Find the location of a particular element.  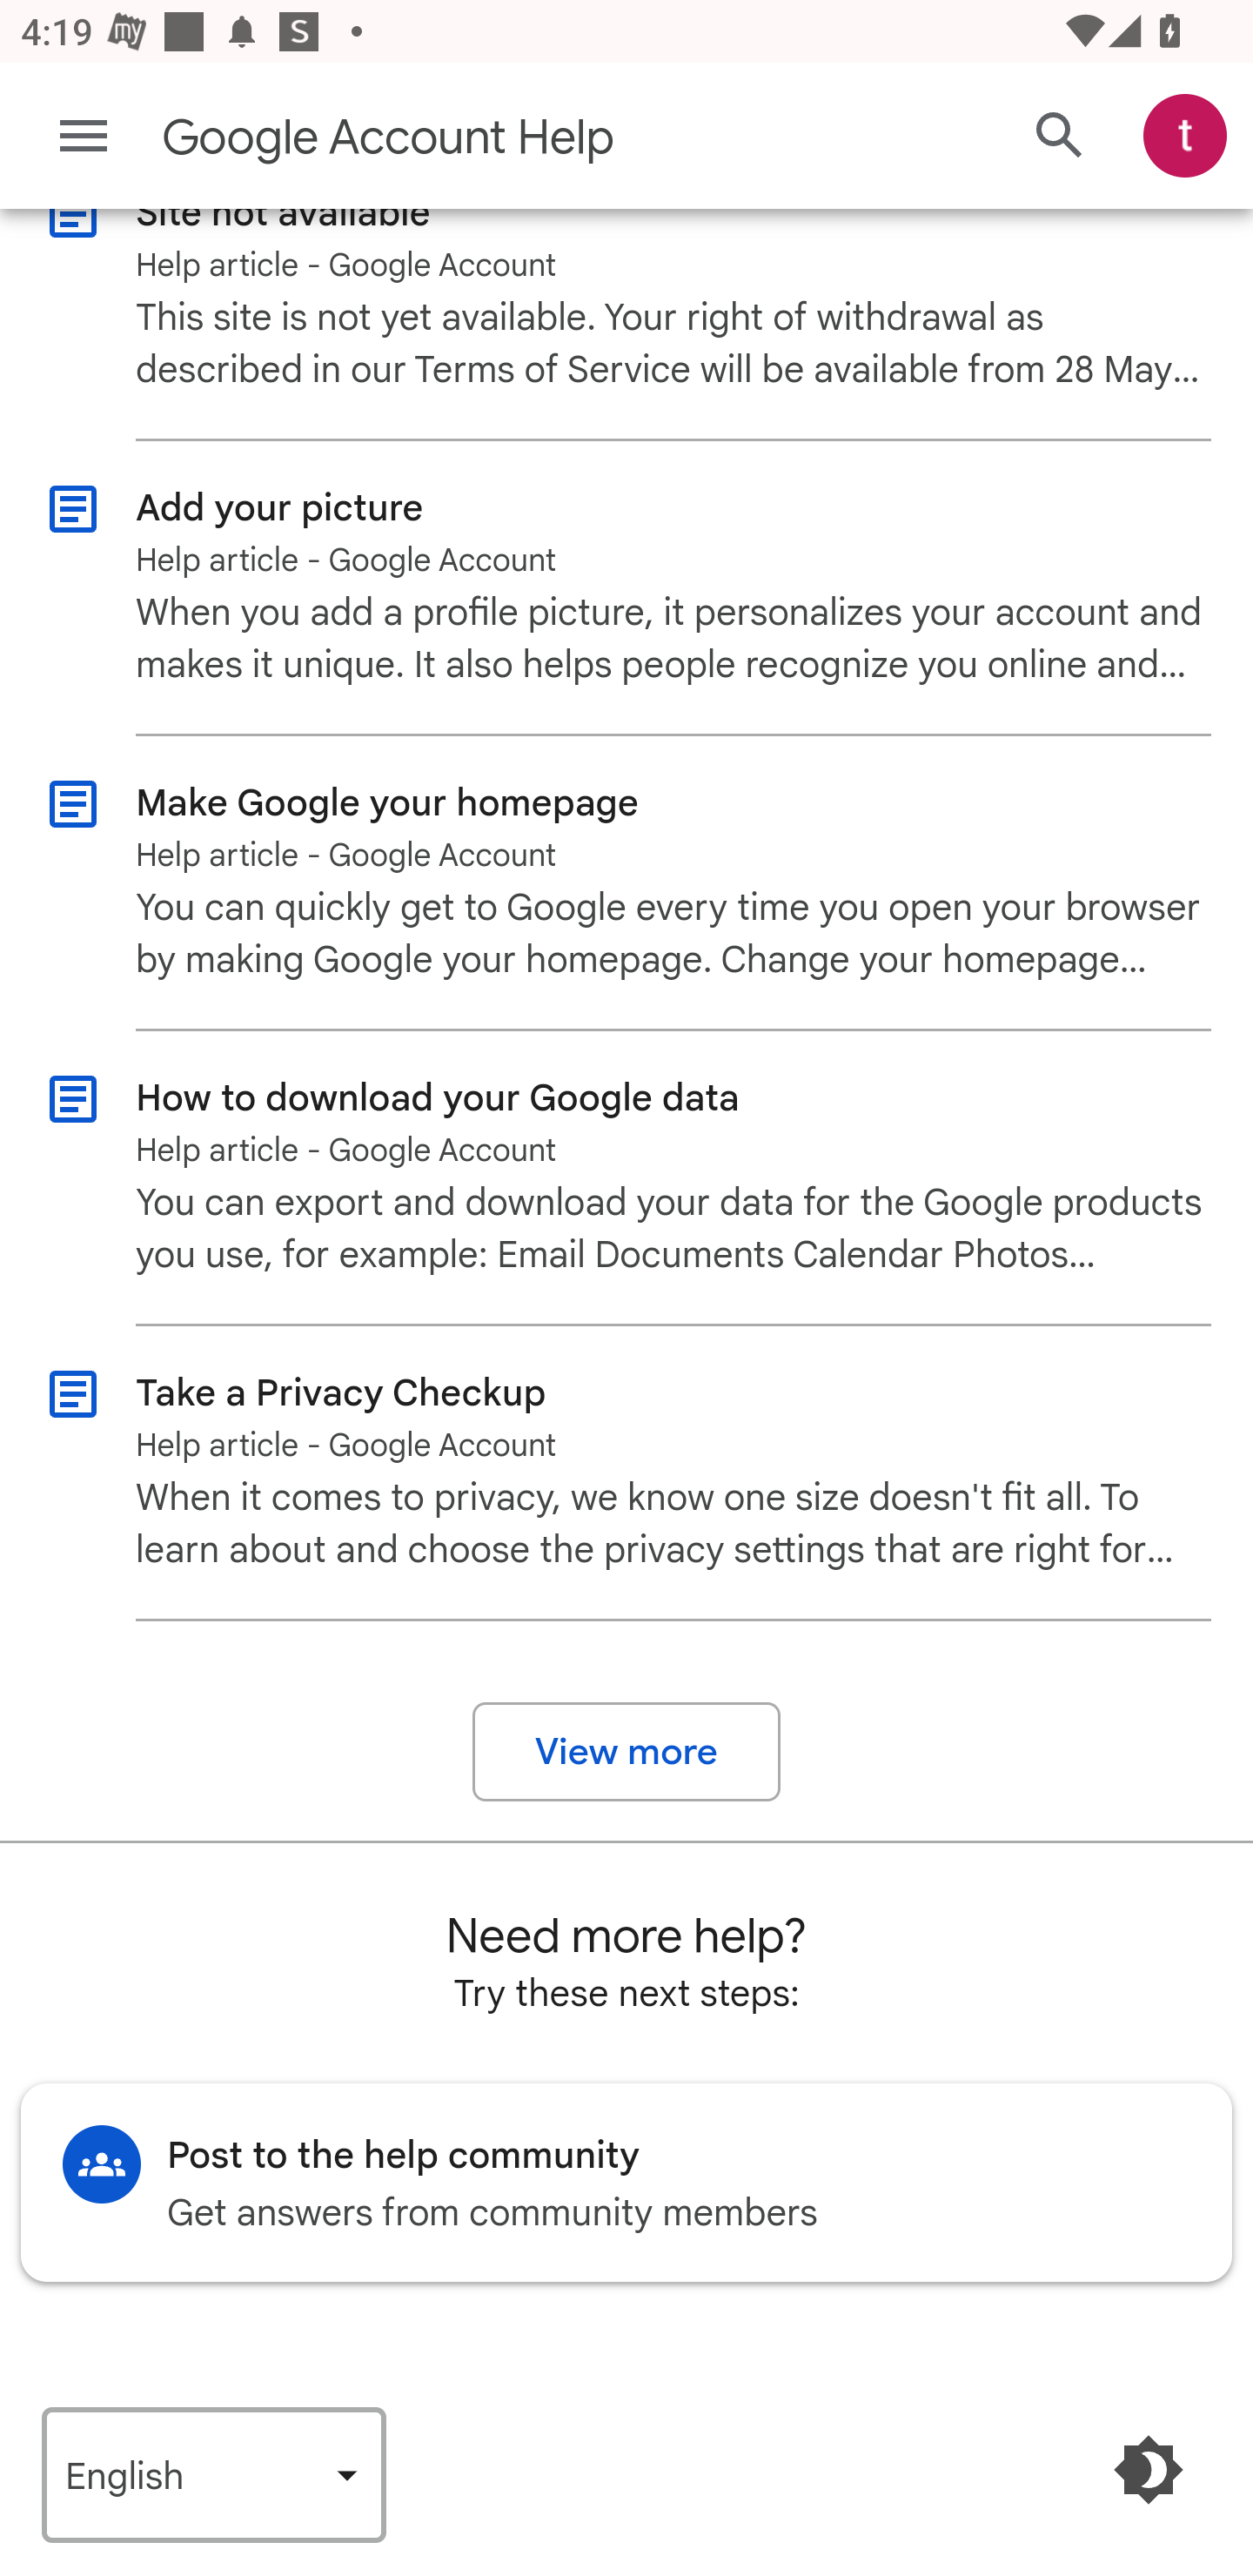

Search Help Center is located at coordinates (1060, 134).